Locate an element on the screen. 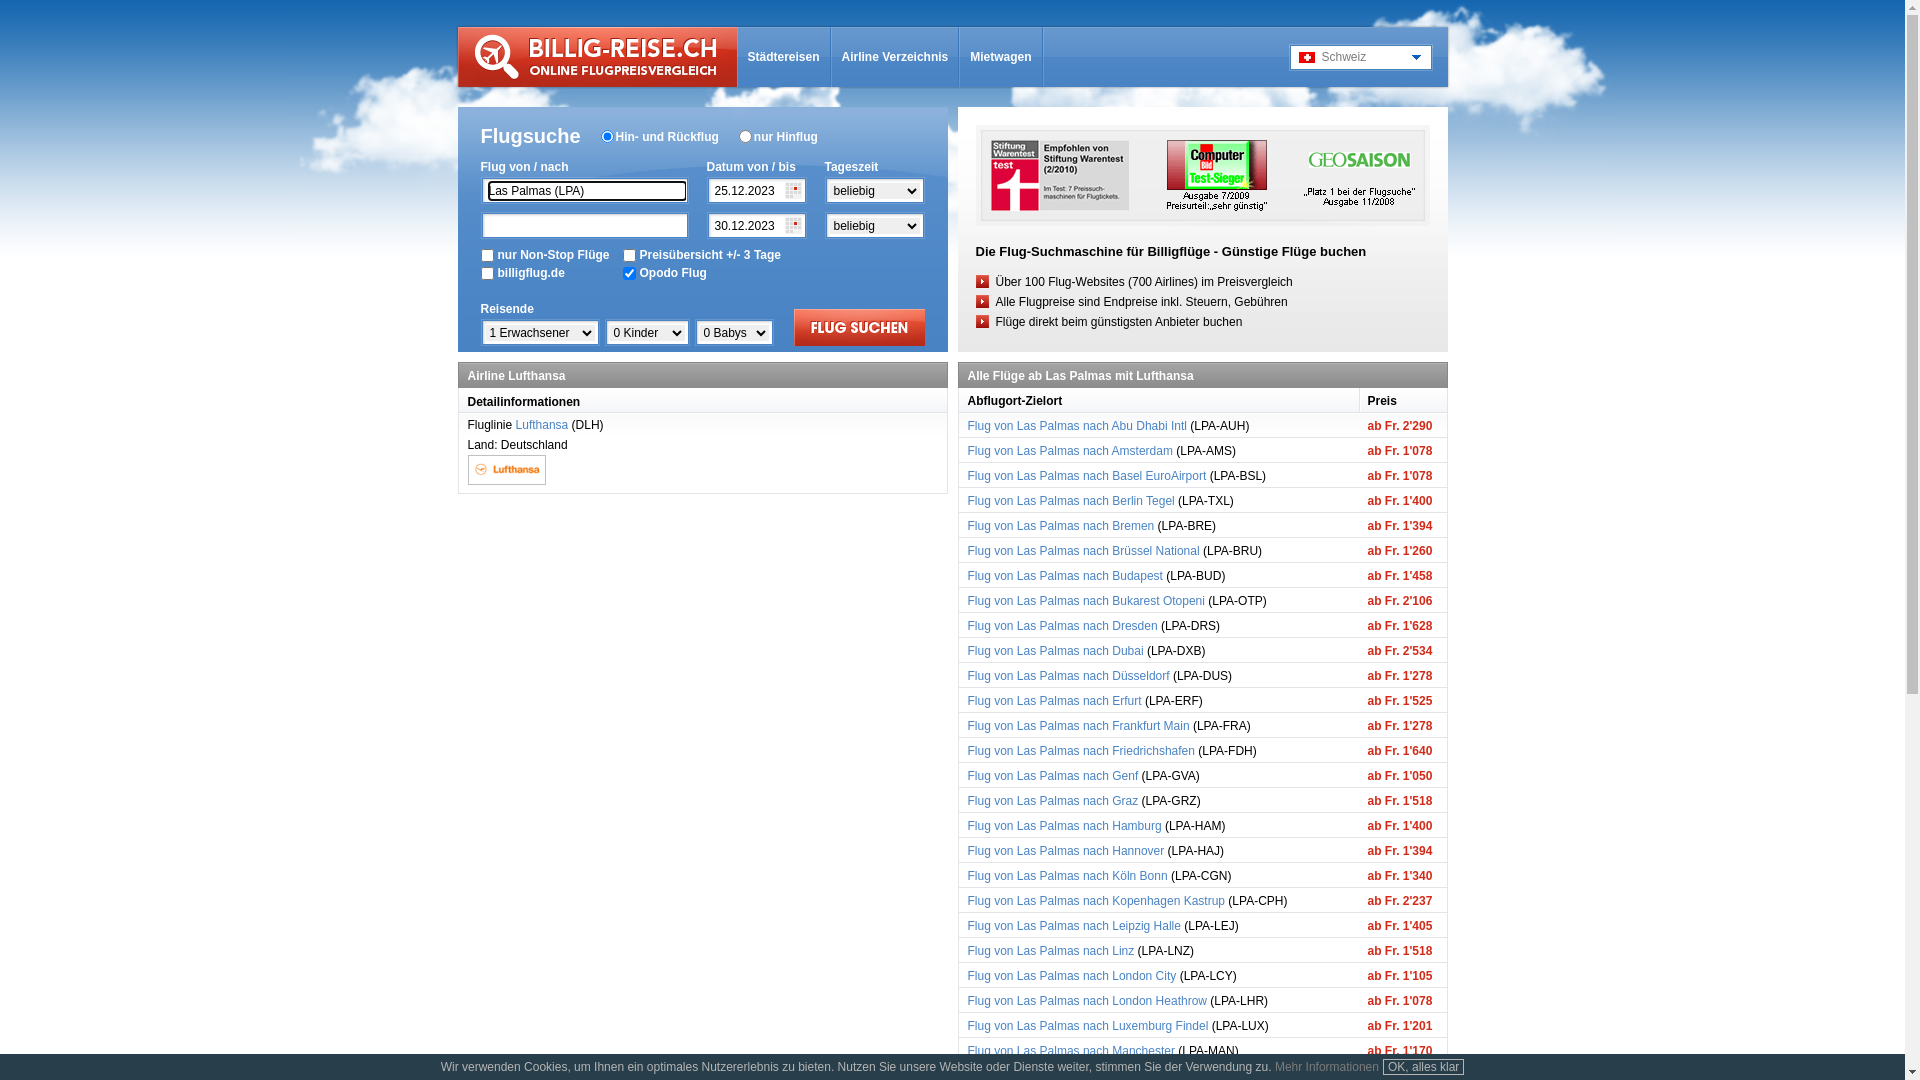 The image size is (1920, 1080). Lufthansa is located at coordinates (542, 425).